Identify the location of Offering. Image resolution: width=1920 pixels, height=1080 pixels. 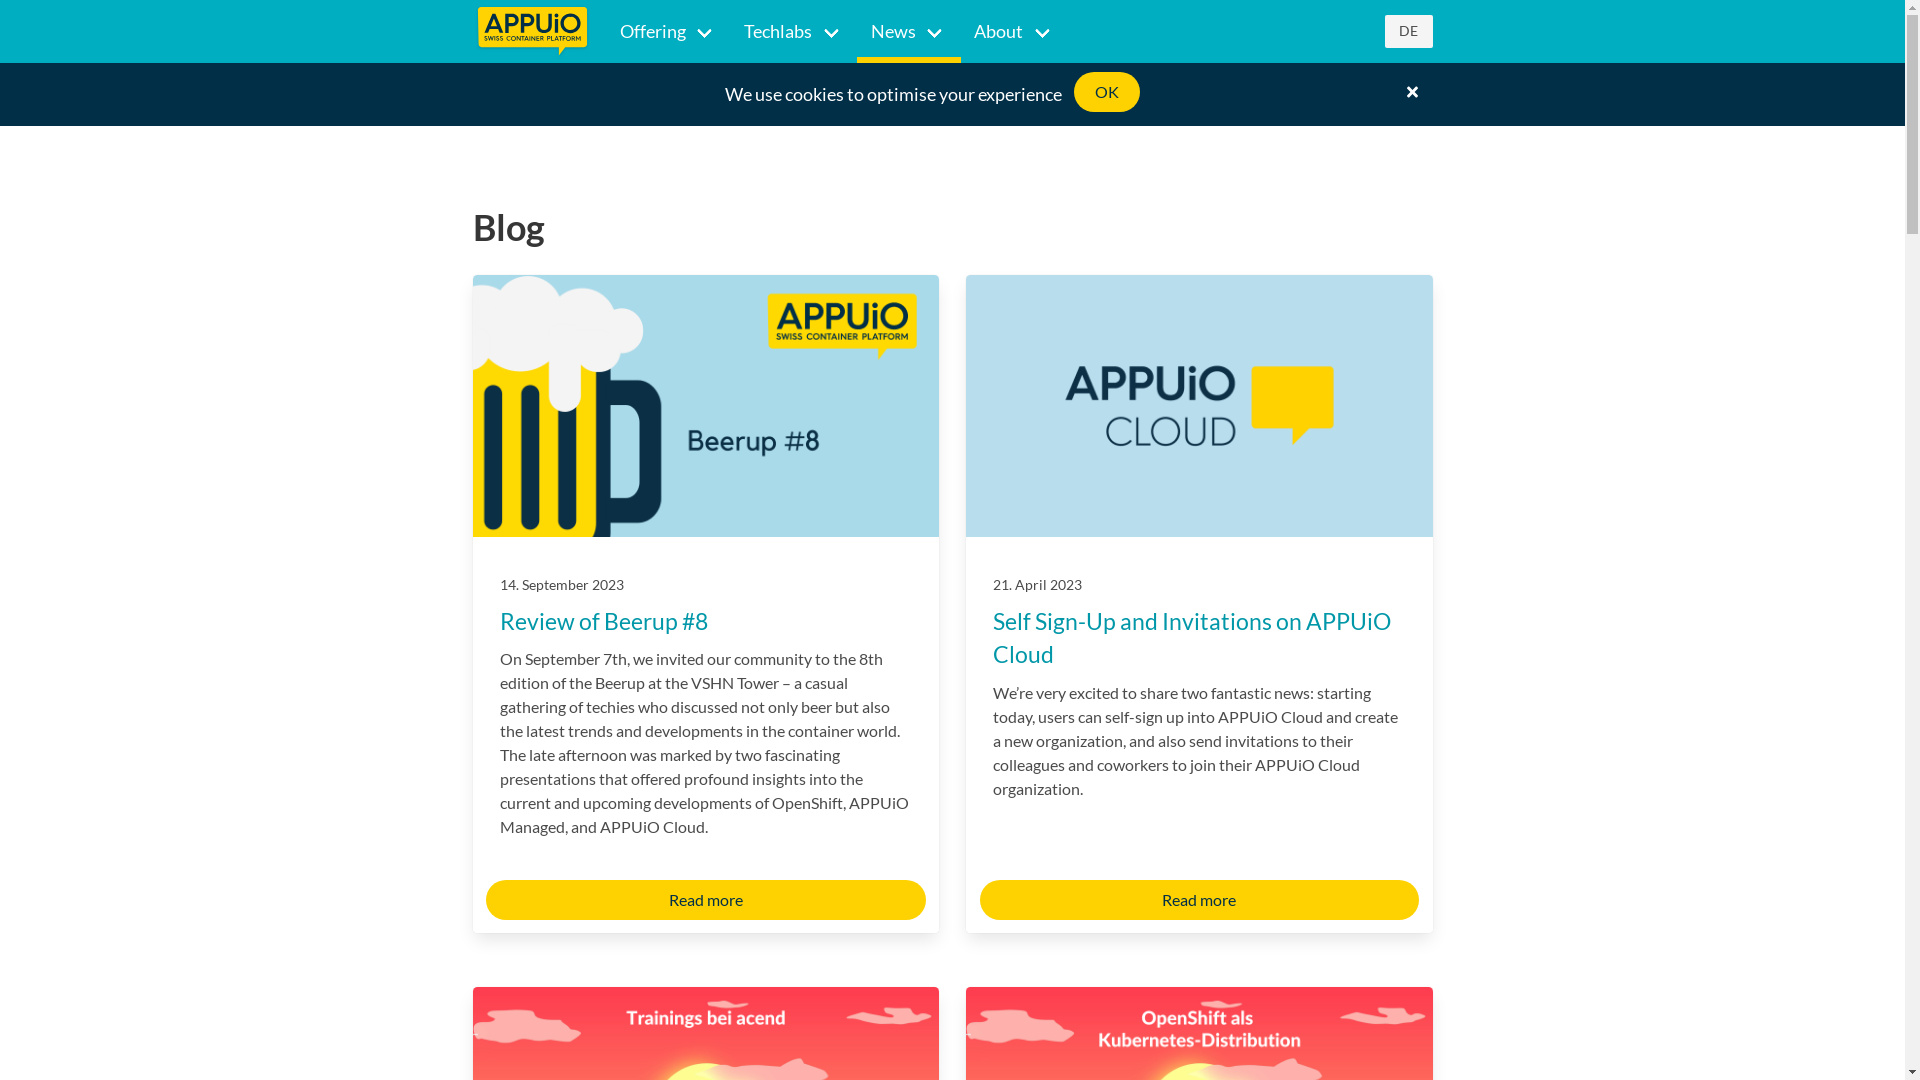
(668, 32).